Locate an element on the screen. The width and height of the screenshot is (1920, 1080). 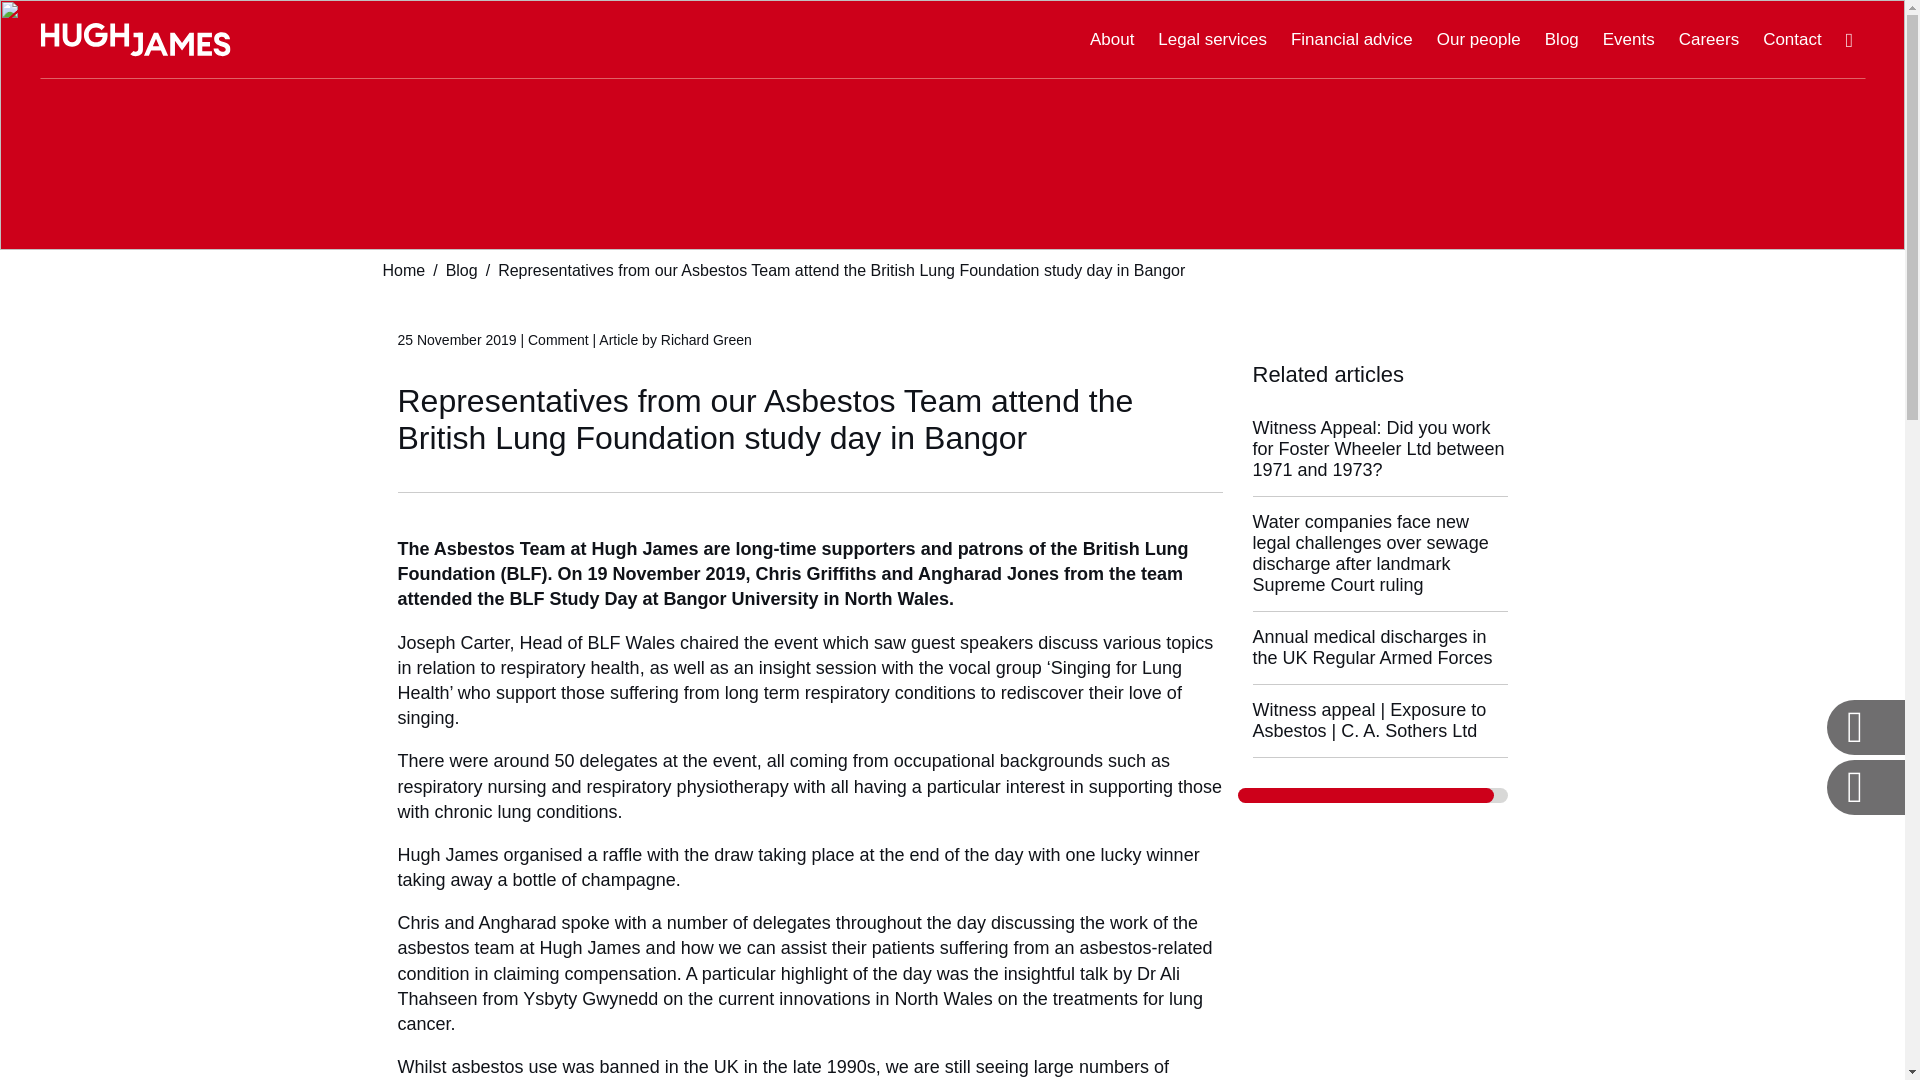
Legal services is located at coordinates (1212, 40).